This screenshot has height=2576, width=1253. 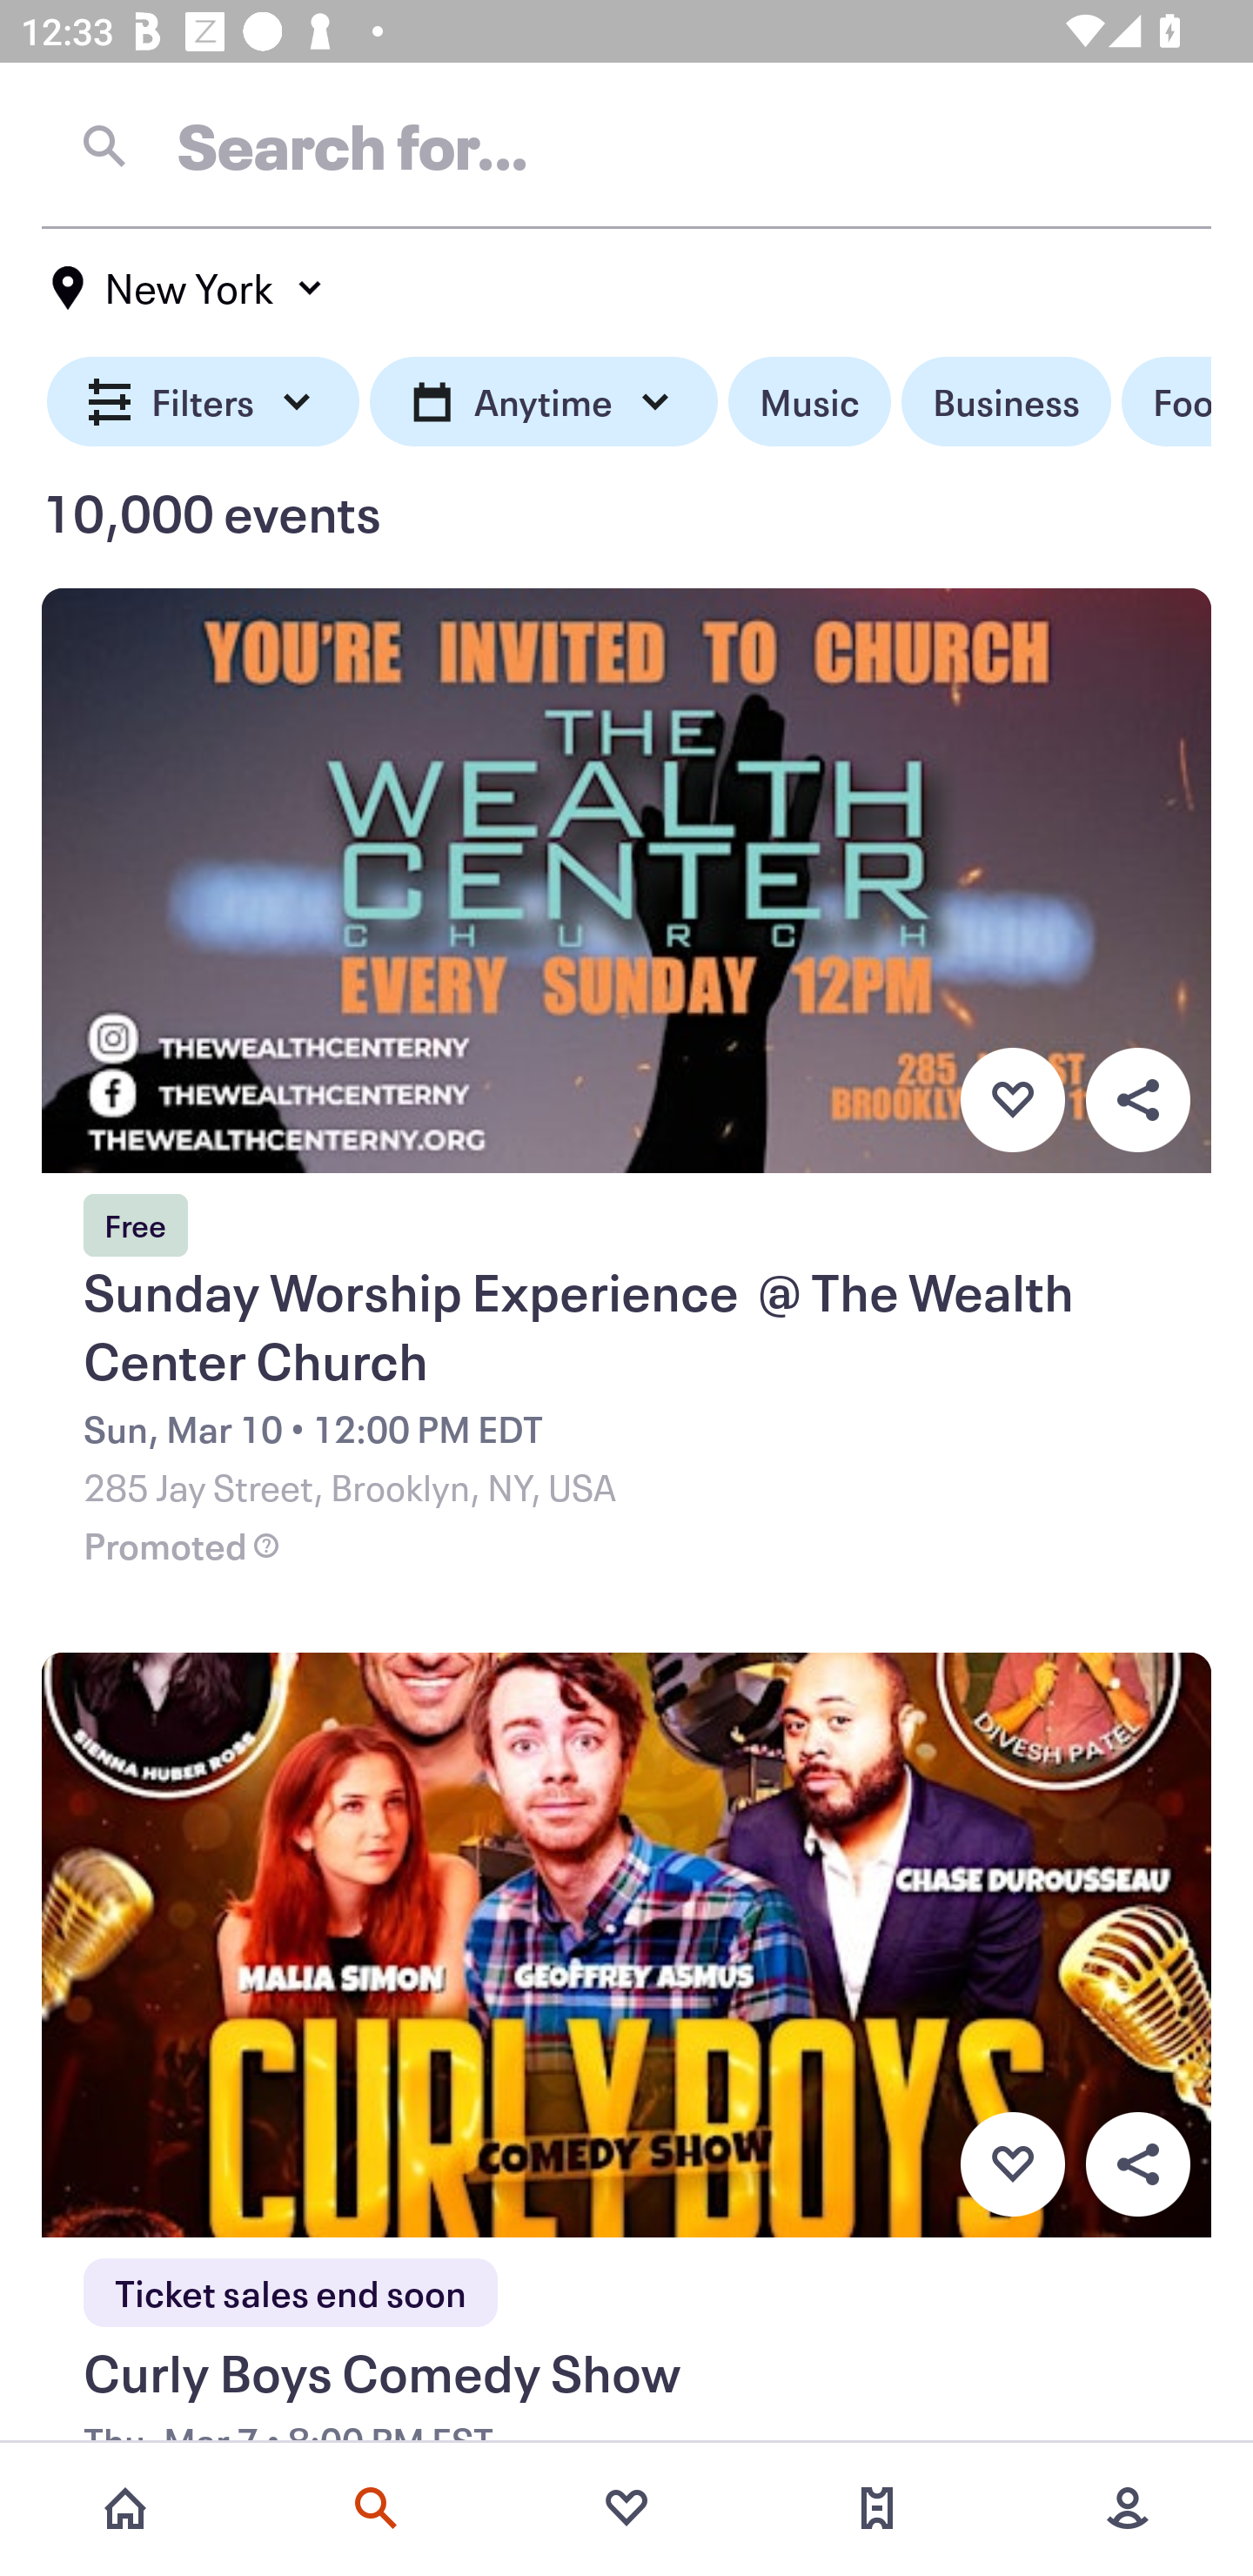 What do you see at coordinates (204, 402) in the screenshot?
I see `Filters` at bounding box center [204, 402].